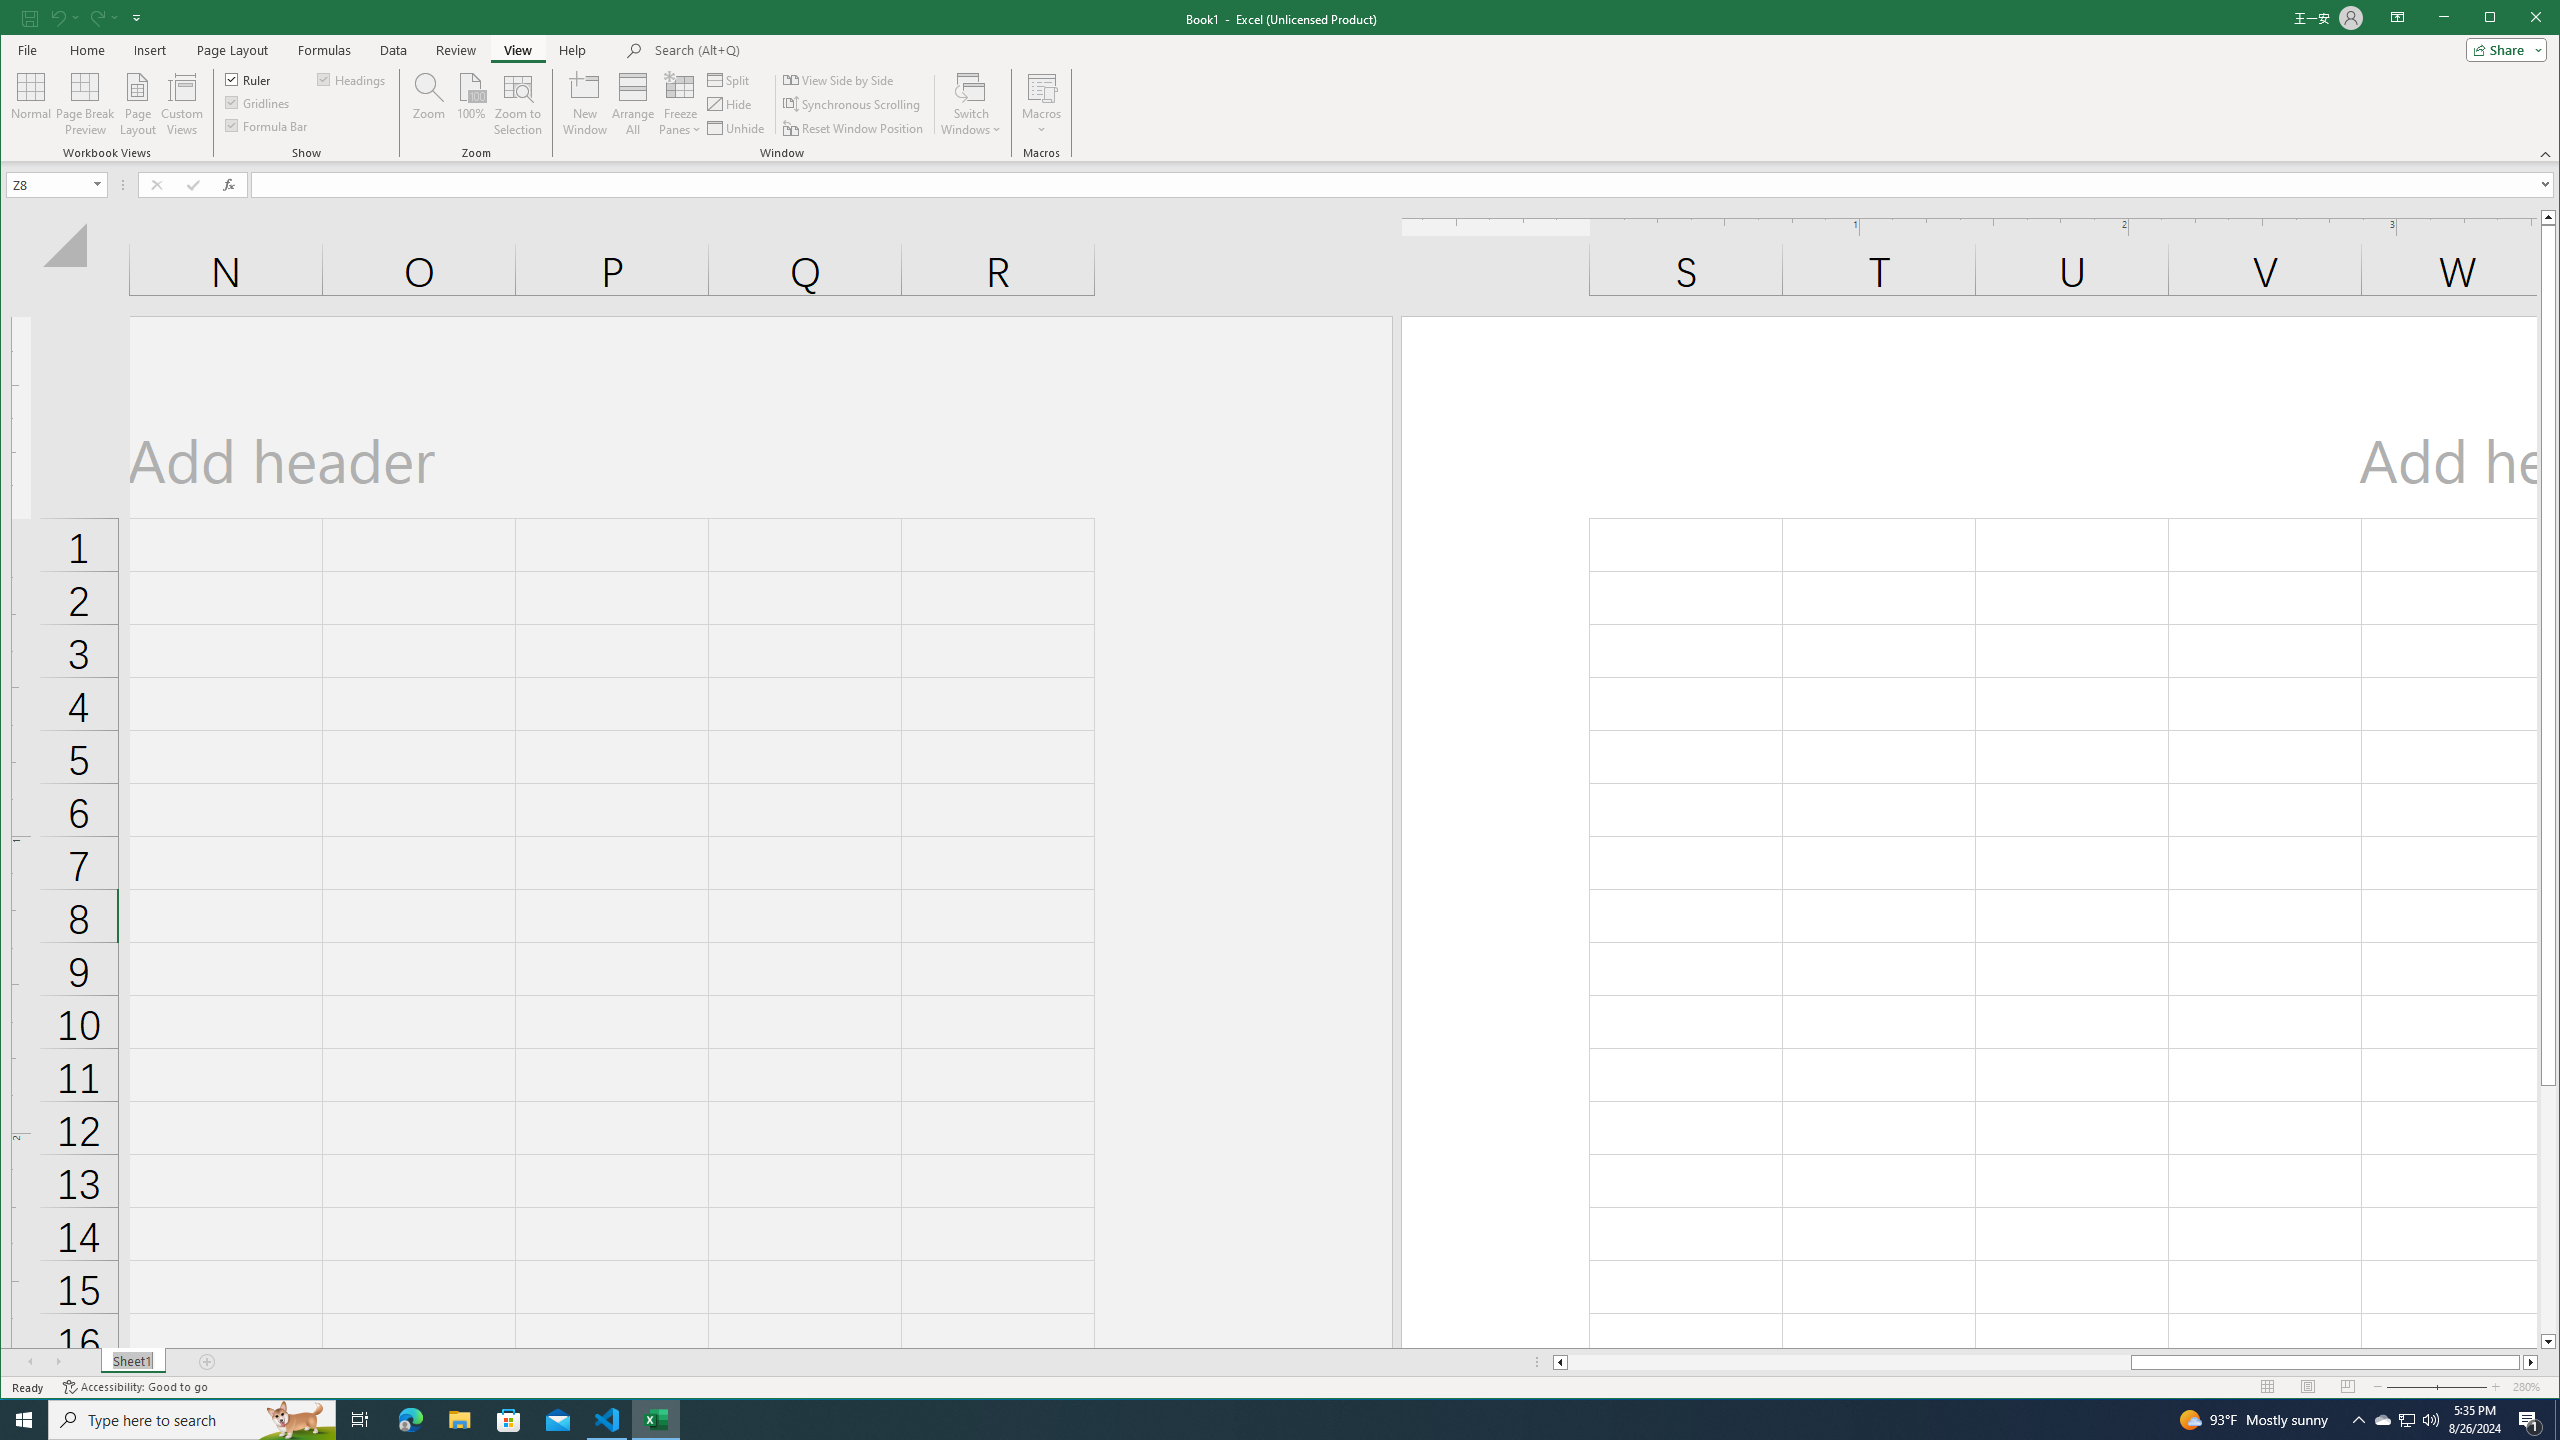  What do you see at coordinates (360, 1420) in the screenshot?
I see `View Macros` at bounding box center [360, 1420].